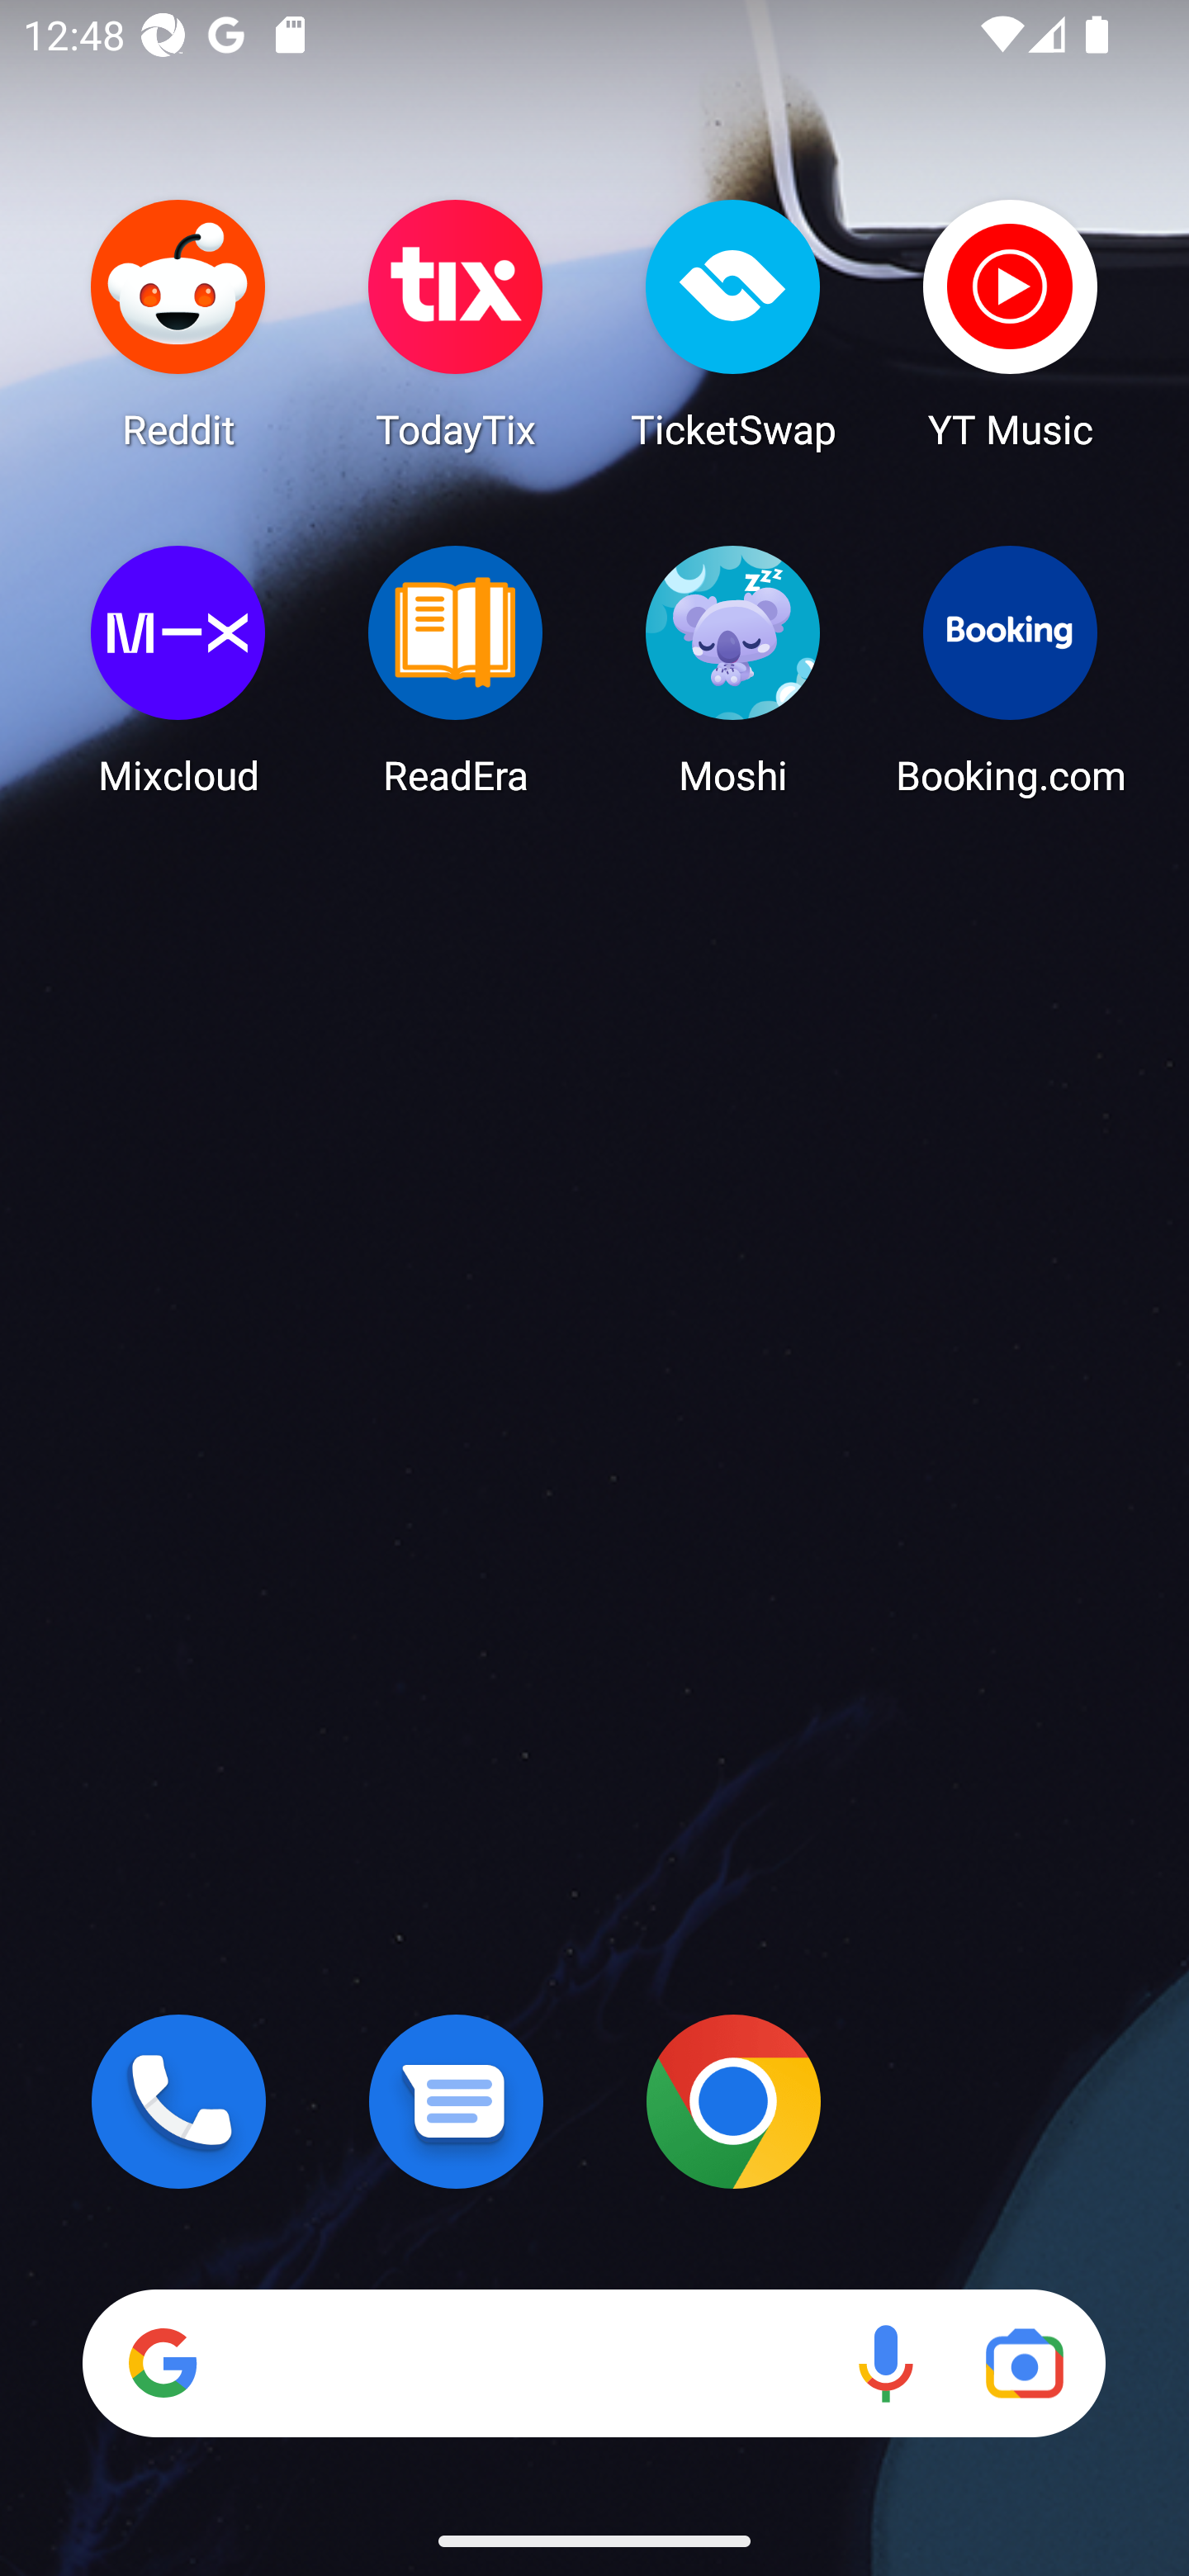  What do you see at coordinates (1024, 2363) in the screenshot?
I see `Google Lens` at bounding box center [1024, 2363].